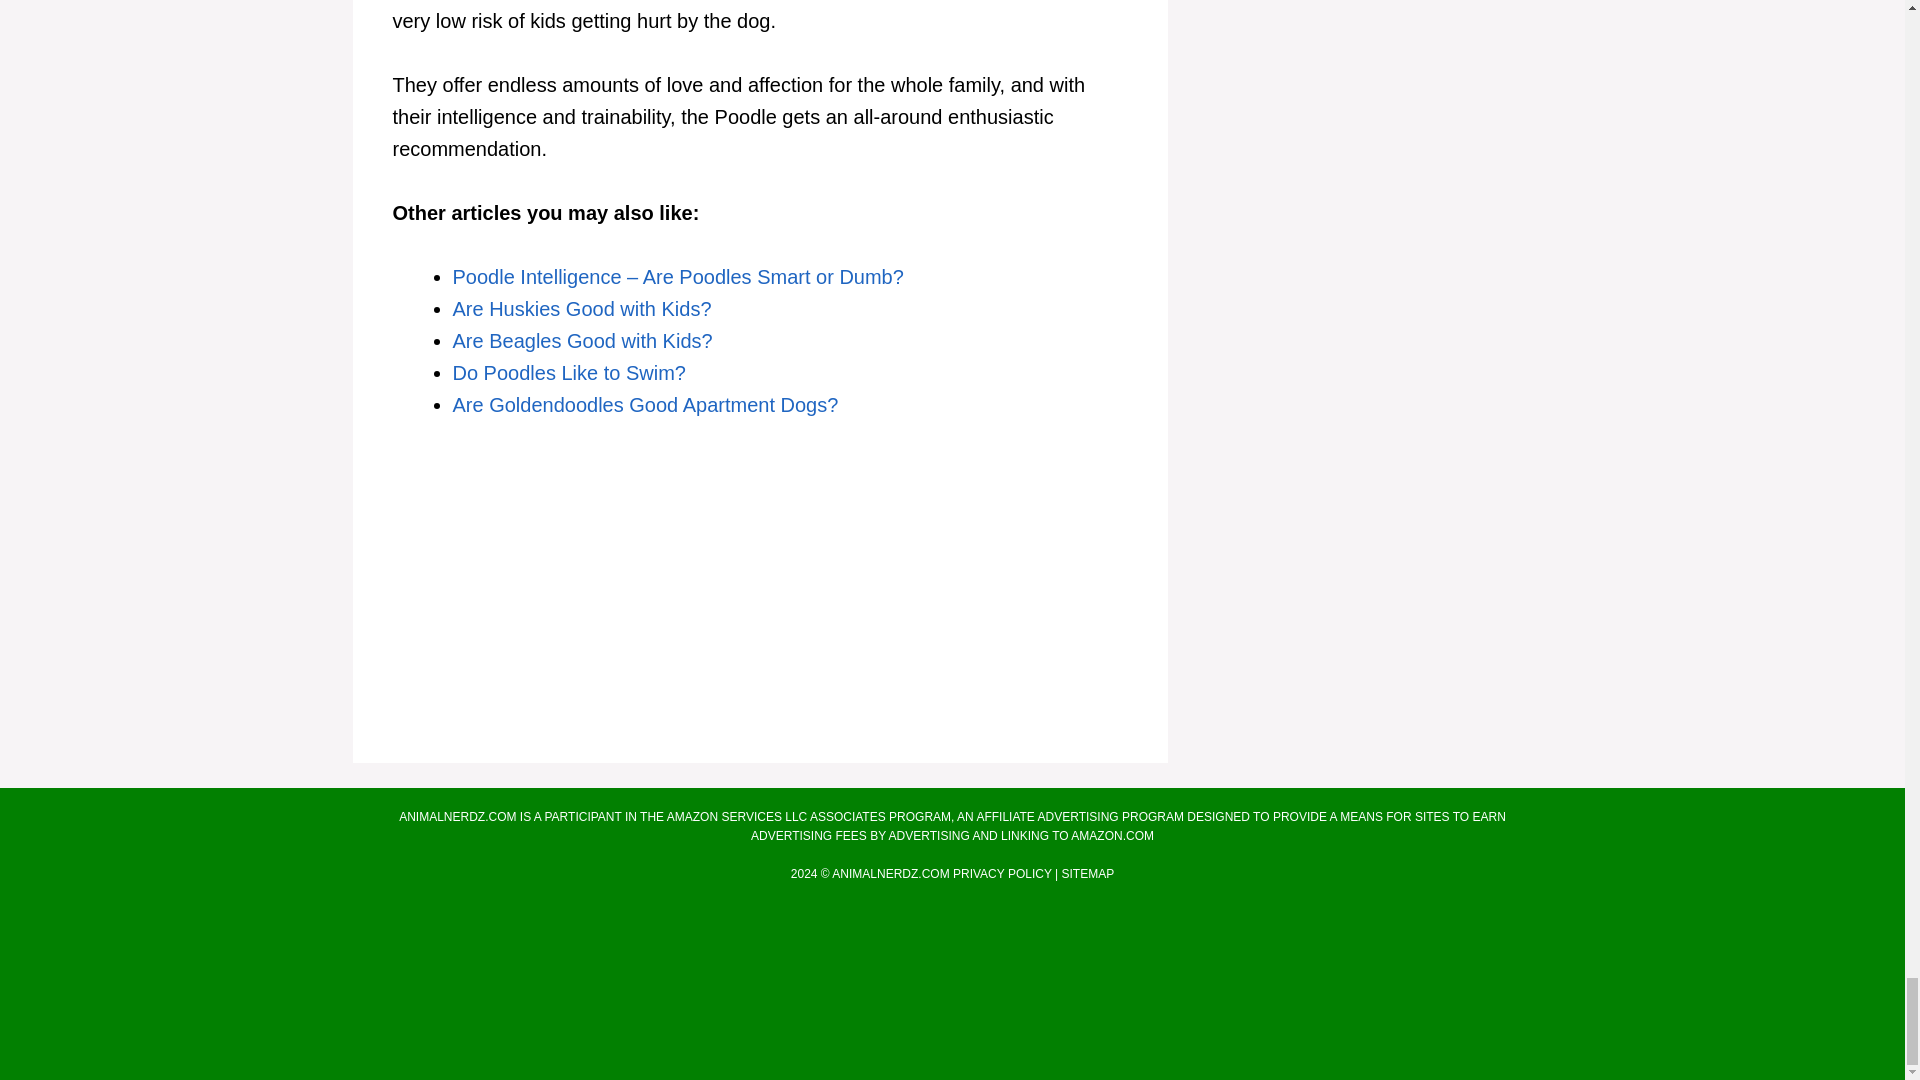 Image resolution: width=1920 pixels, height=1080 pixels. I want to click on Are Beagles Good with Kids?, so click(582, 341).